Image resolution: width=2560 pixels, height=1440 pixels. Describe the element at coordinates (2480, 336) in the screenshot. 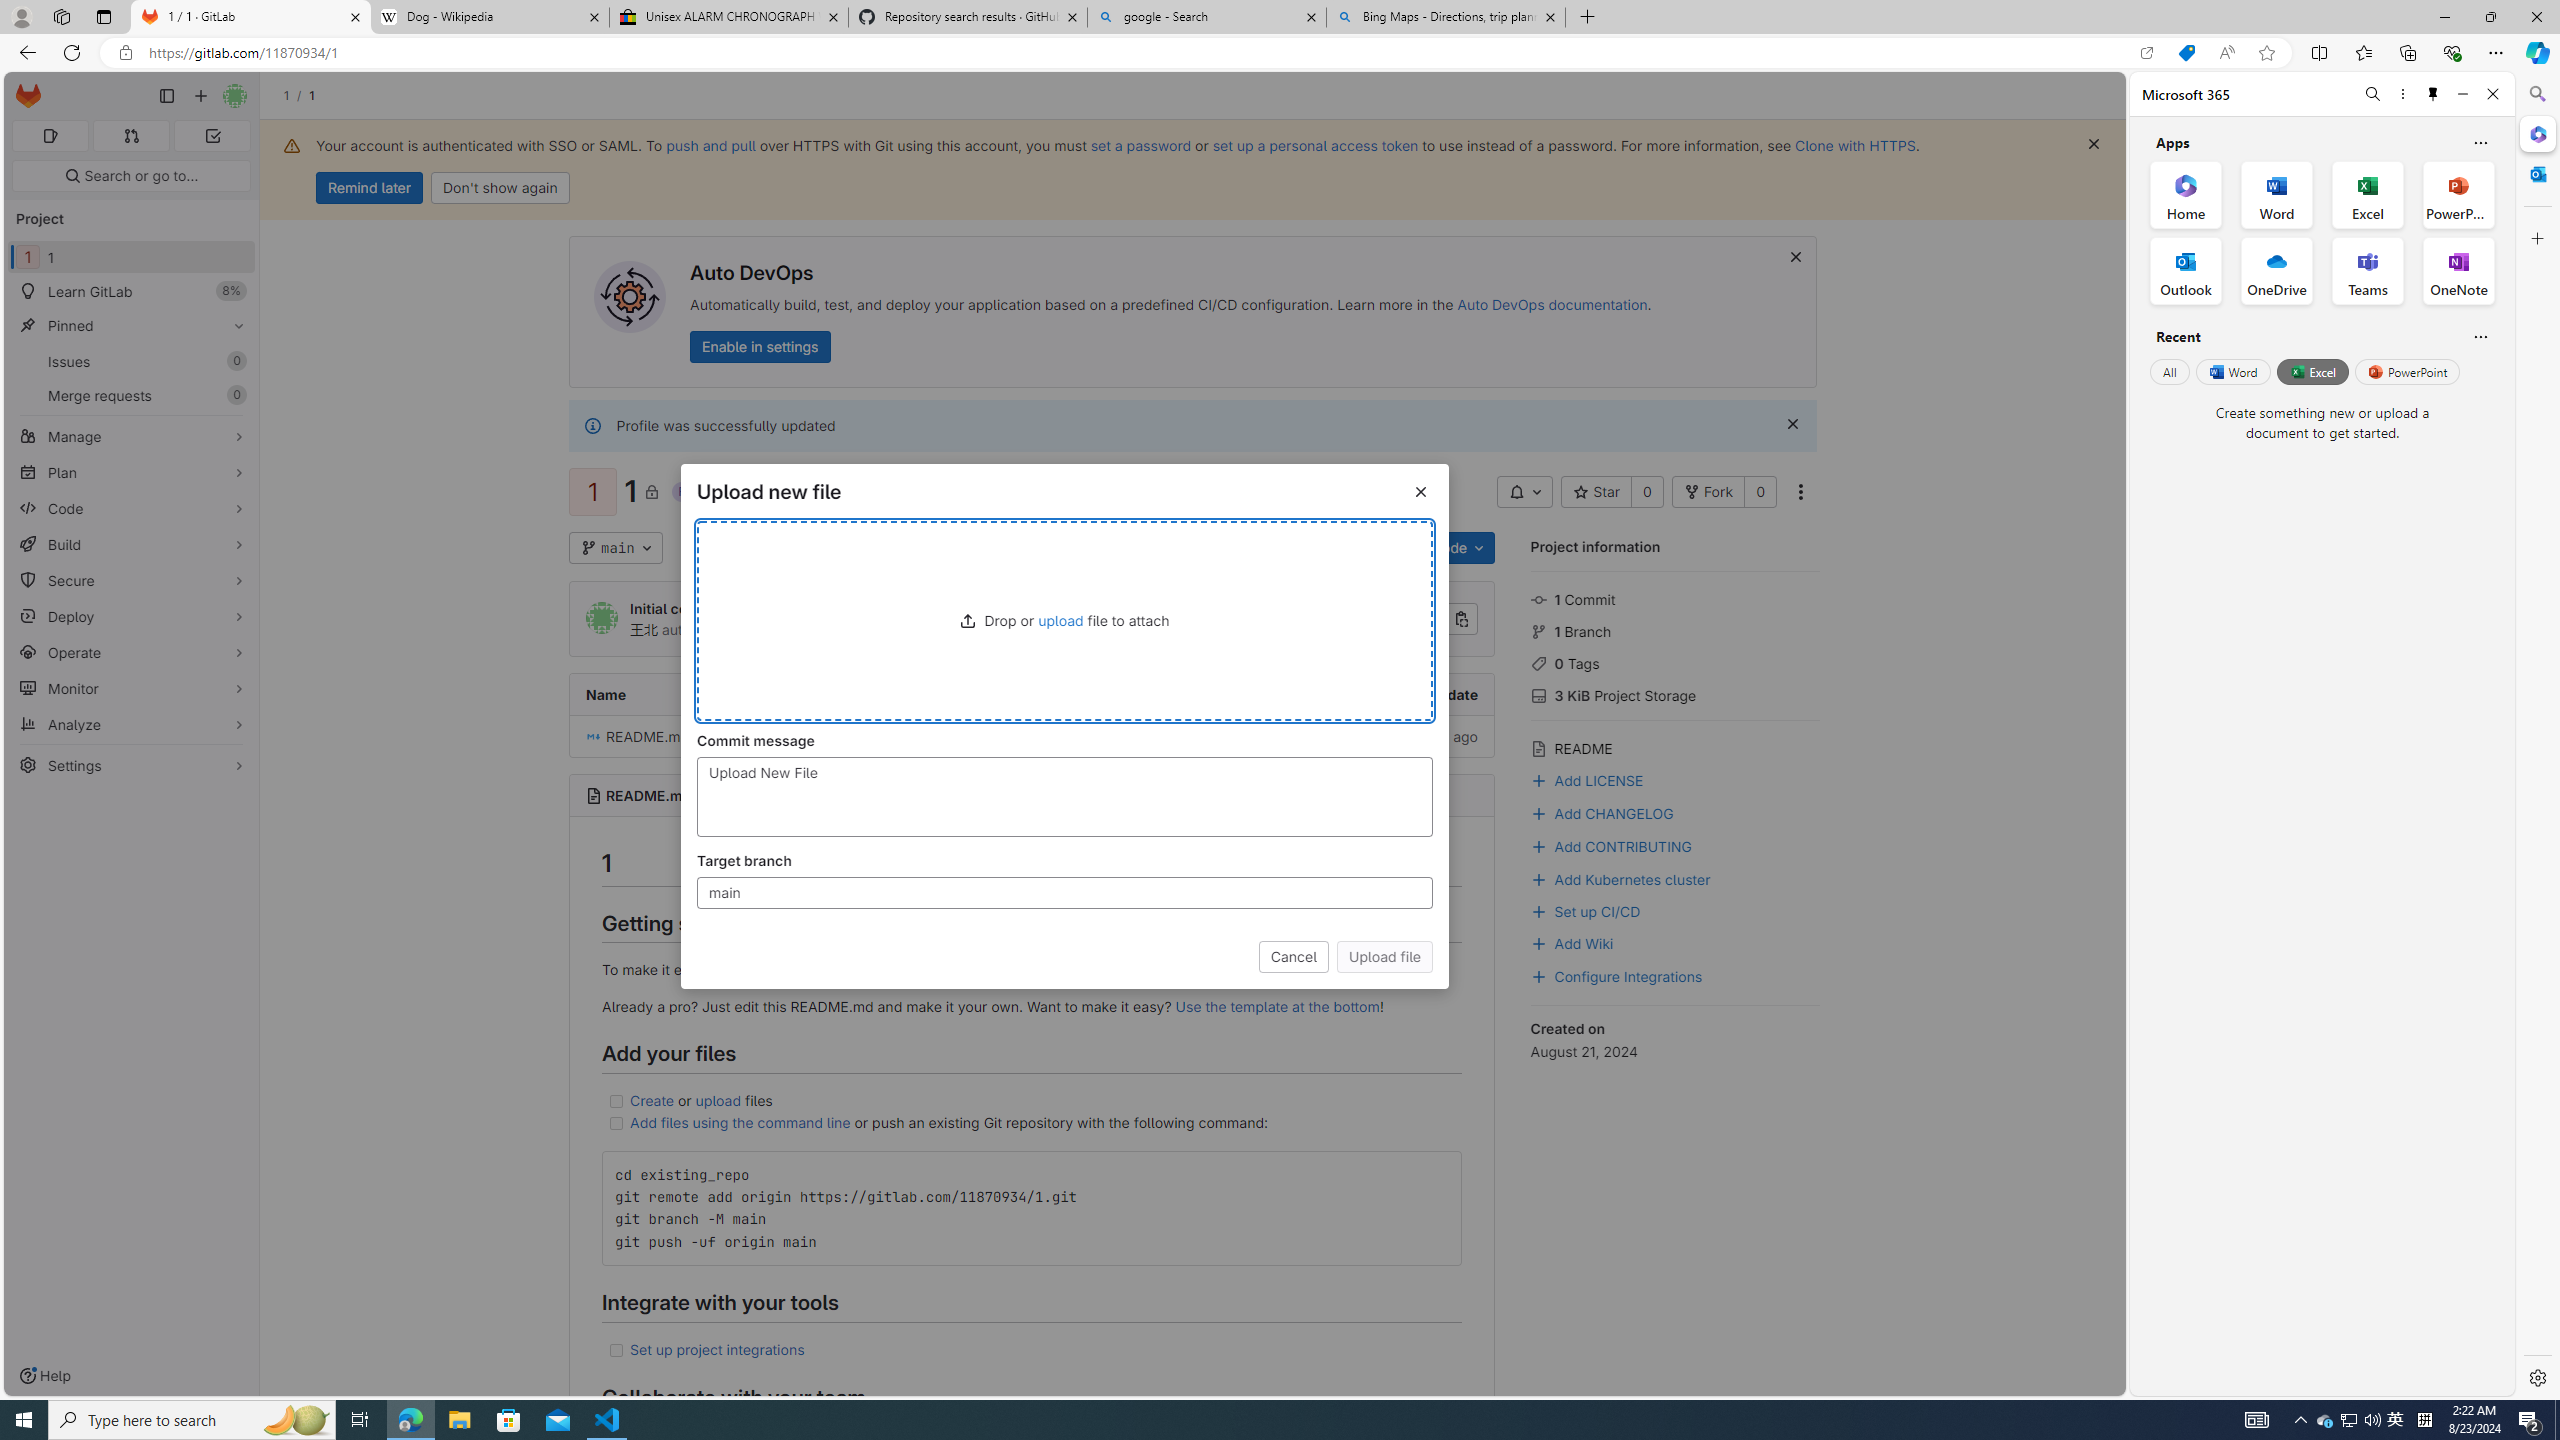

I see `Is this helpful?` at that location.